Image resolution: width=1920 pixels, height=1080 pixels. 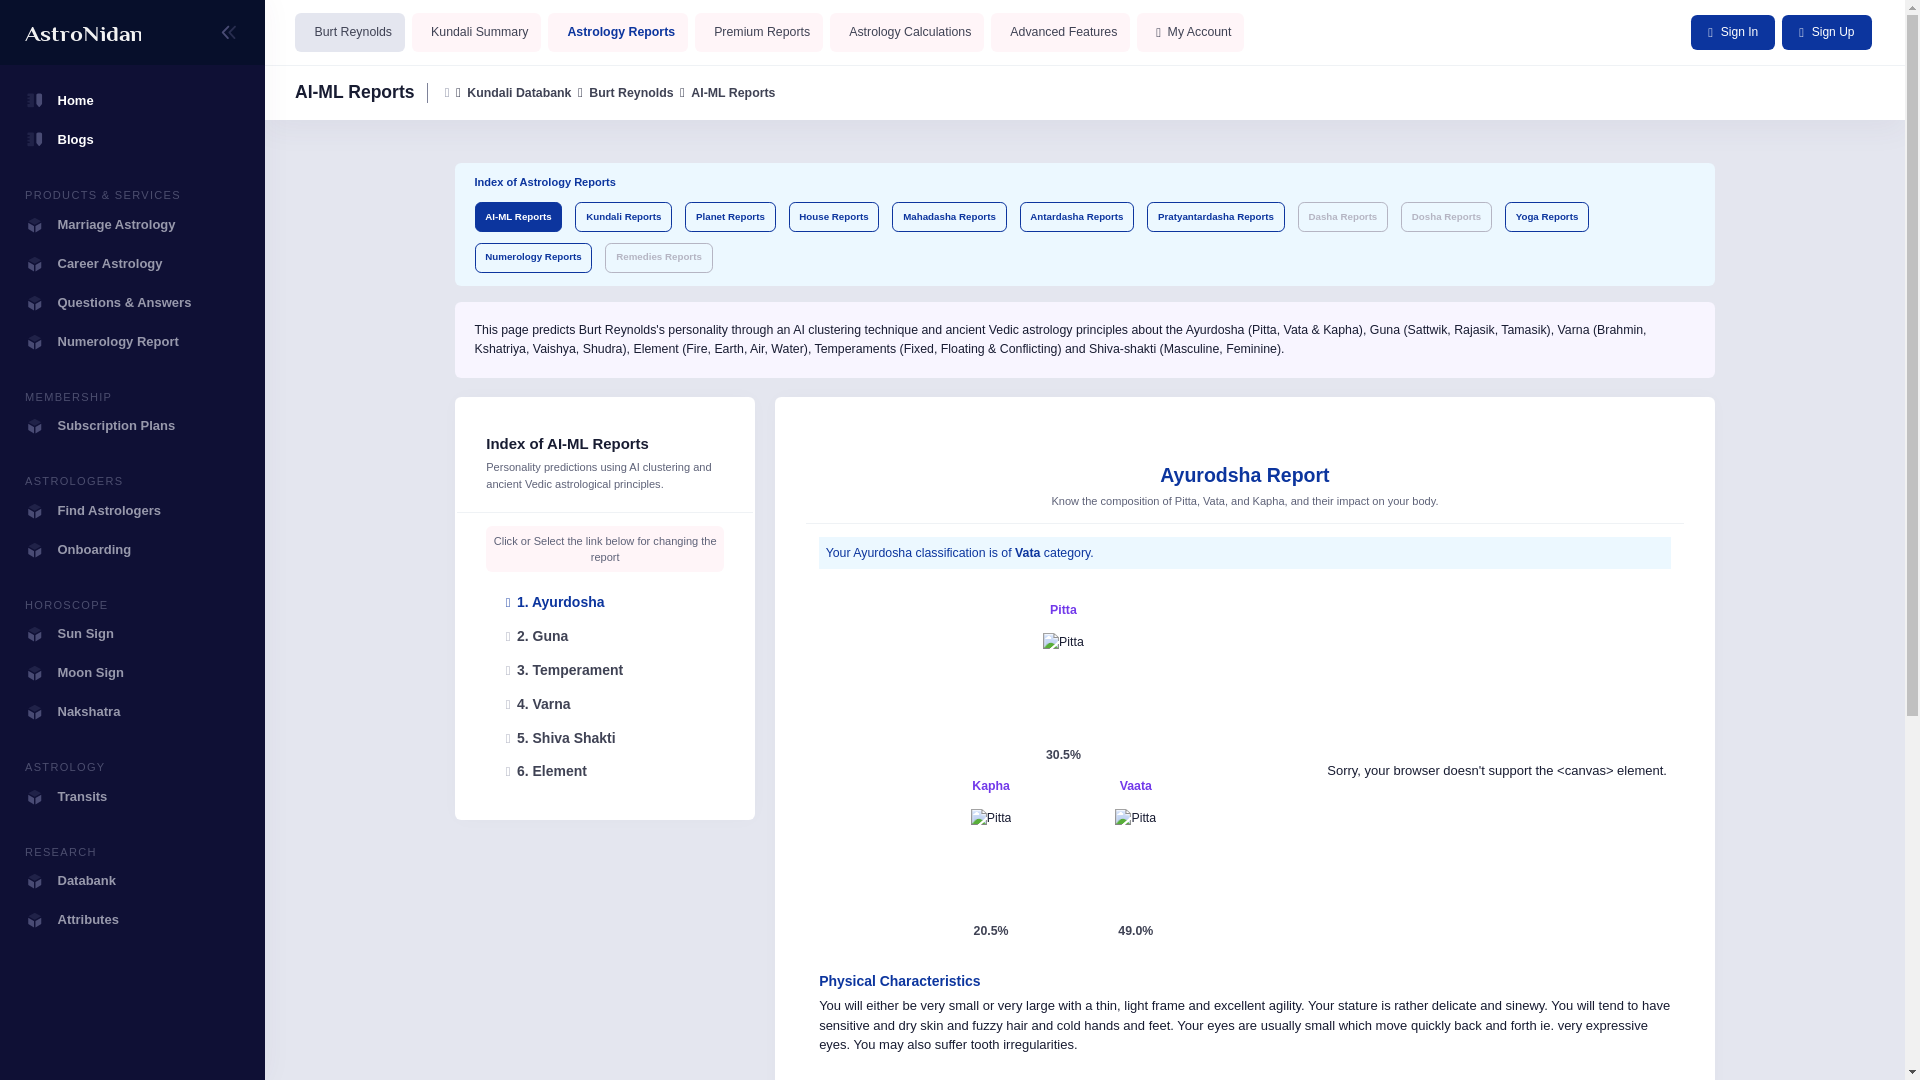 What do you see at coordinates (132, 634) in the screenshot?
I see `Sun Sign Horoscope` at bounding box center [132, 634].